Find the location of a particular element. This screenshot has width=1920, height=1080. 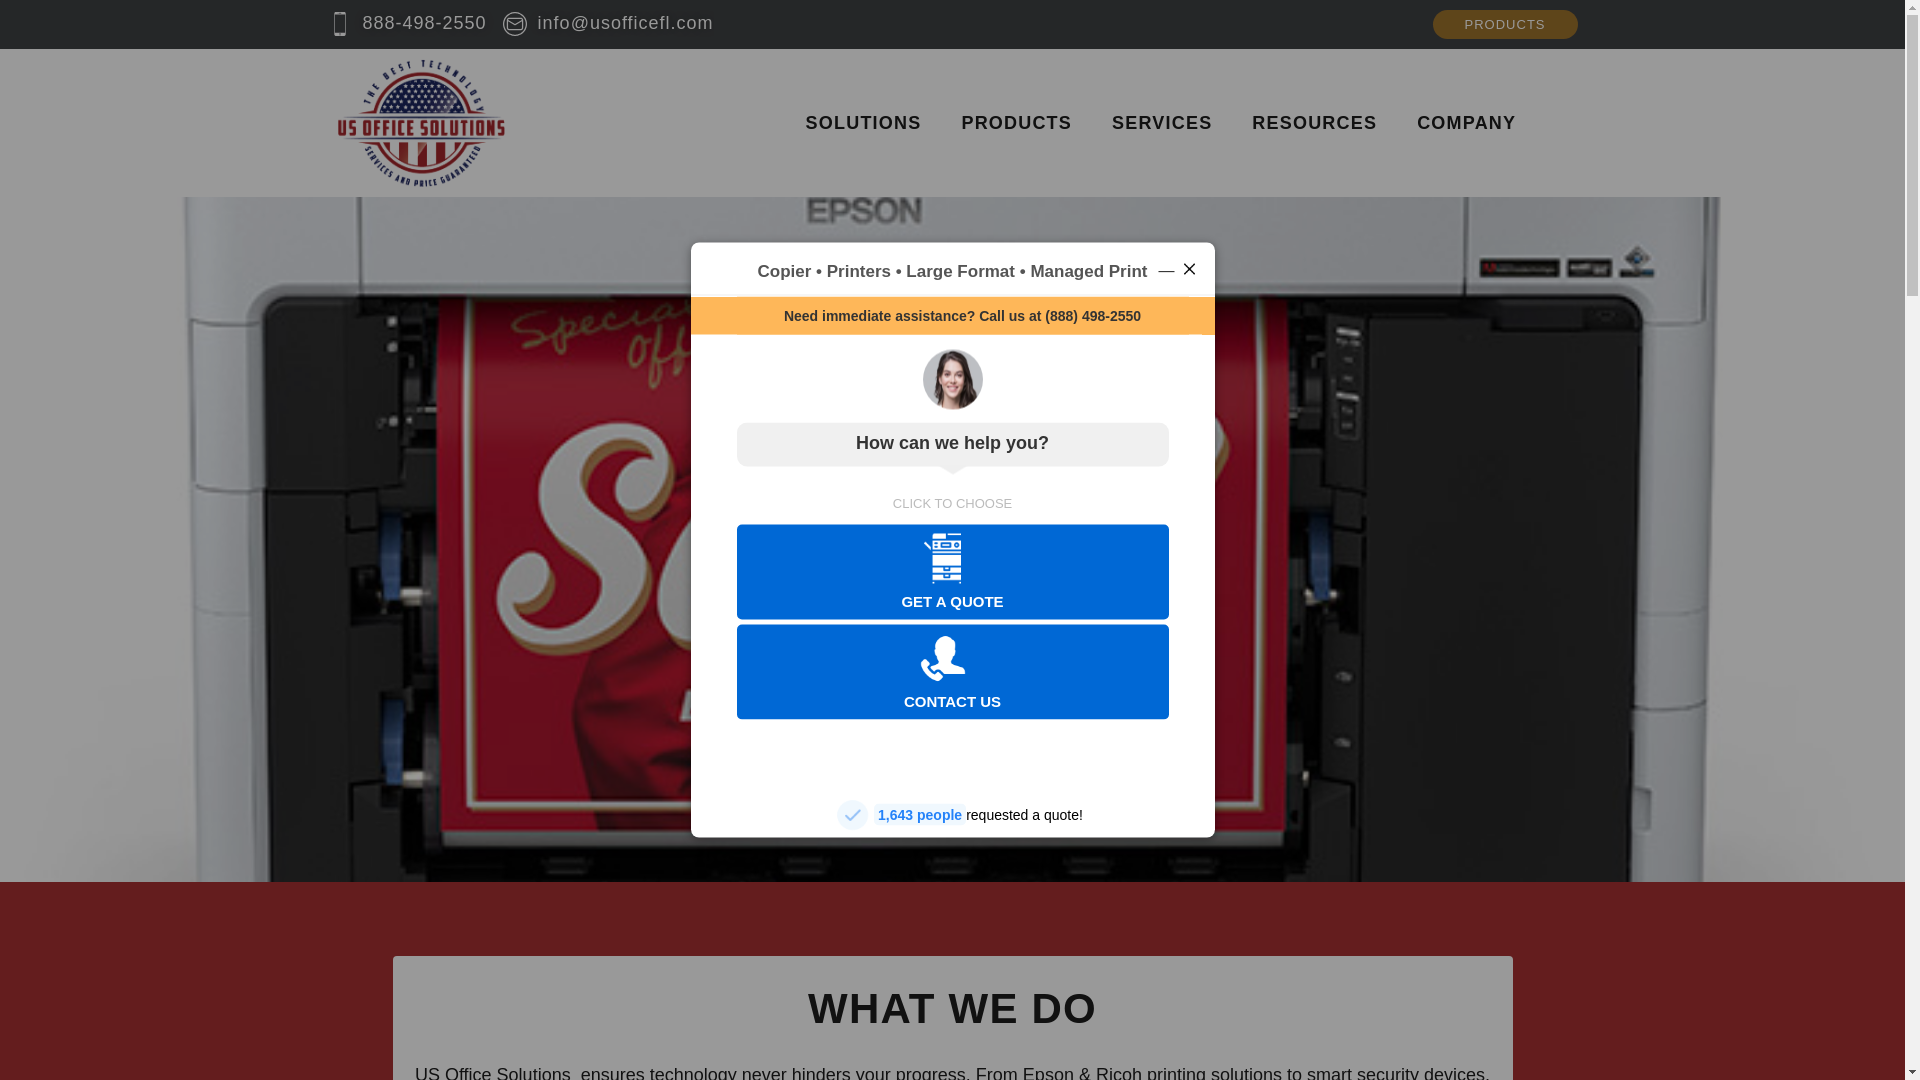

SERVICES is located at coordinates (1162, 122).